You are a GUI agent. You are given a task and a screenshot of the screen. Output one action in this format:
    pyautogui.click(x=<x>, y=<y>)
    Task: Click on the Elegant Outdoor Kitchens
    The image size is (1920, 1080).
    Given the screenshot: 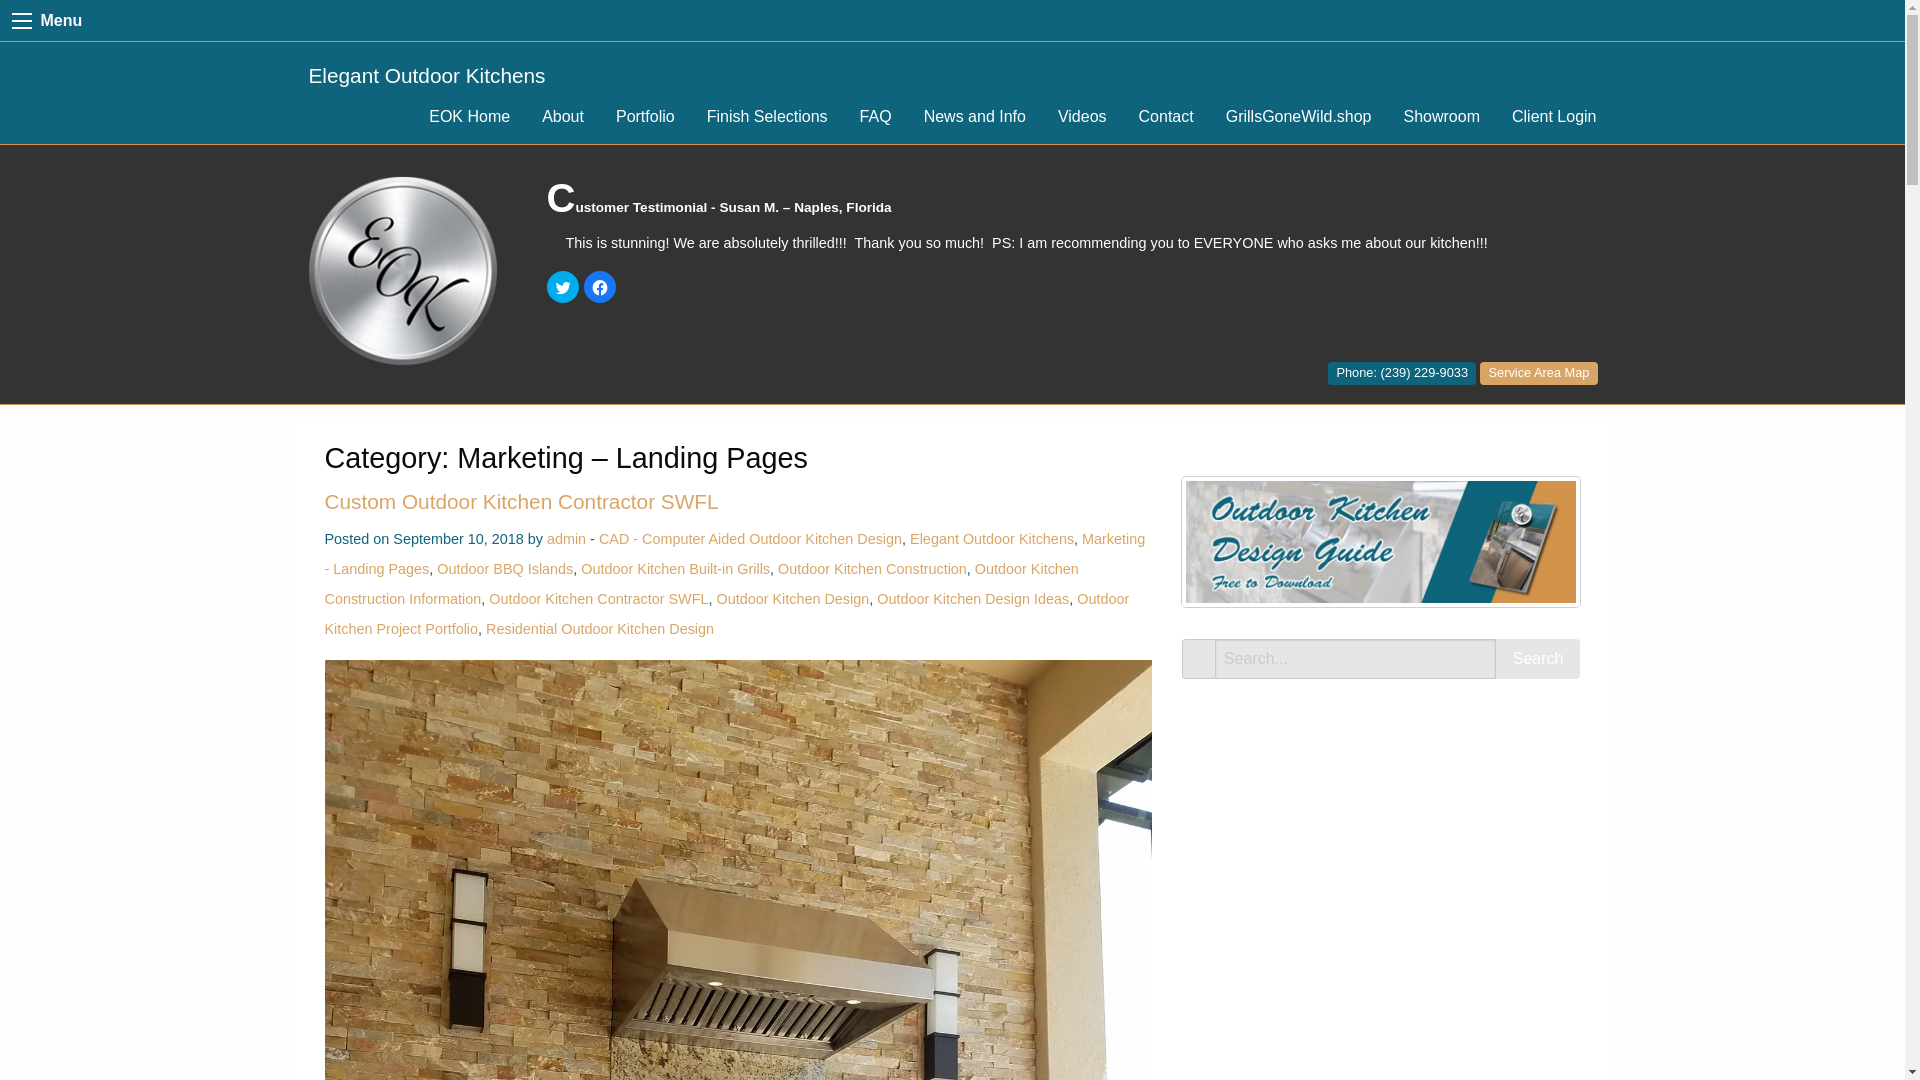 What is the action you would take?
    pyautogui.click(x=402, y=269)
    